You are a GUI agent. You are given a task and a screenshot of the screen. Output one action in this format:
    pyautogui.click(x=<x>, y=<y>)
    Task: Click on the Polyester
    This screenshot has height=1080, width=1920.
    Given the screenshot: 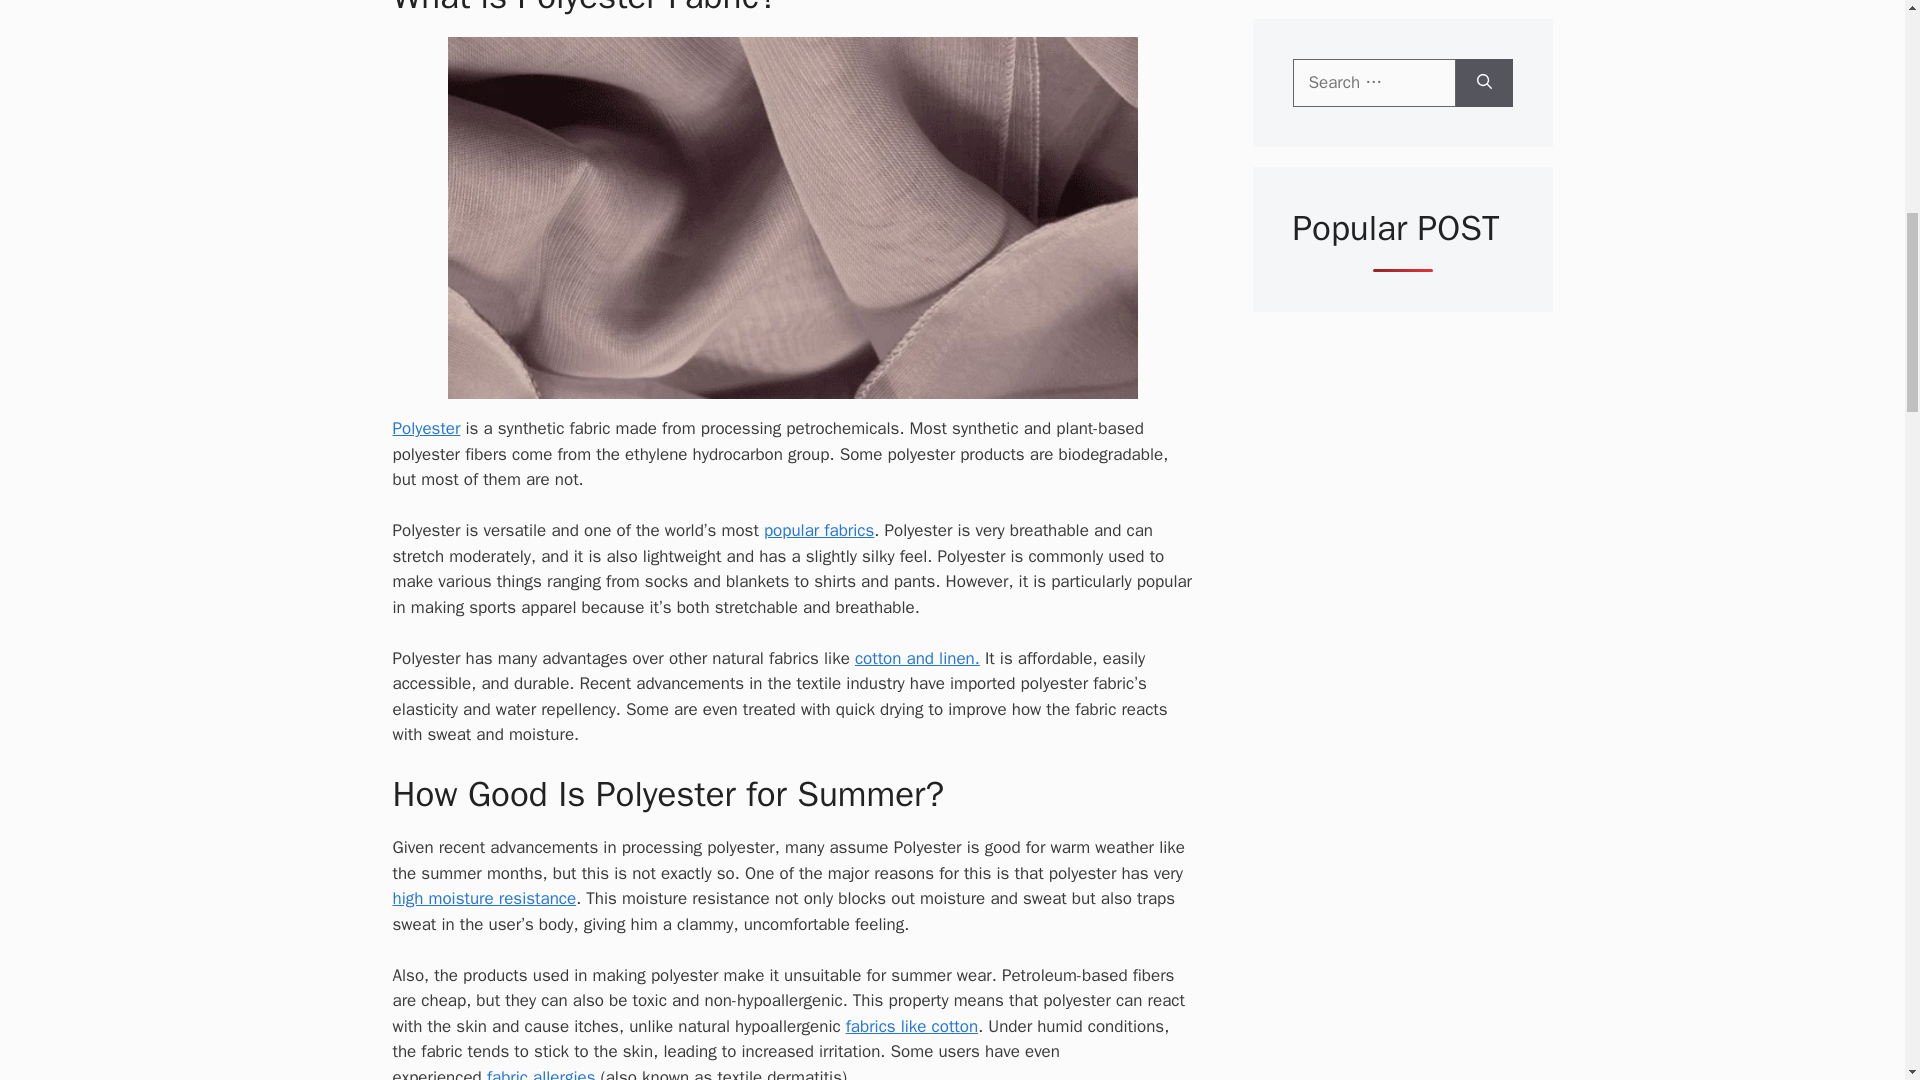 What is the action you would take?
    pyautogui.click(x=426, y=428)
    